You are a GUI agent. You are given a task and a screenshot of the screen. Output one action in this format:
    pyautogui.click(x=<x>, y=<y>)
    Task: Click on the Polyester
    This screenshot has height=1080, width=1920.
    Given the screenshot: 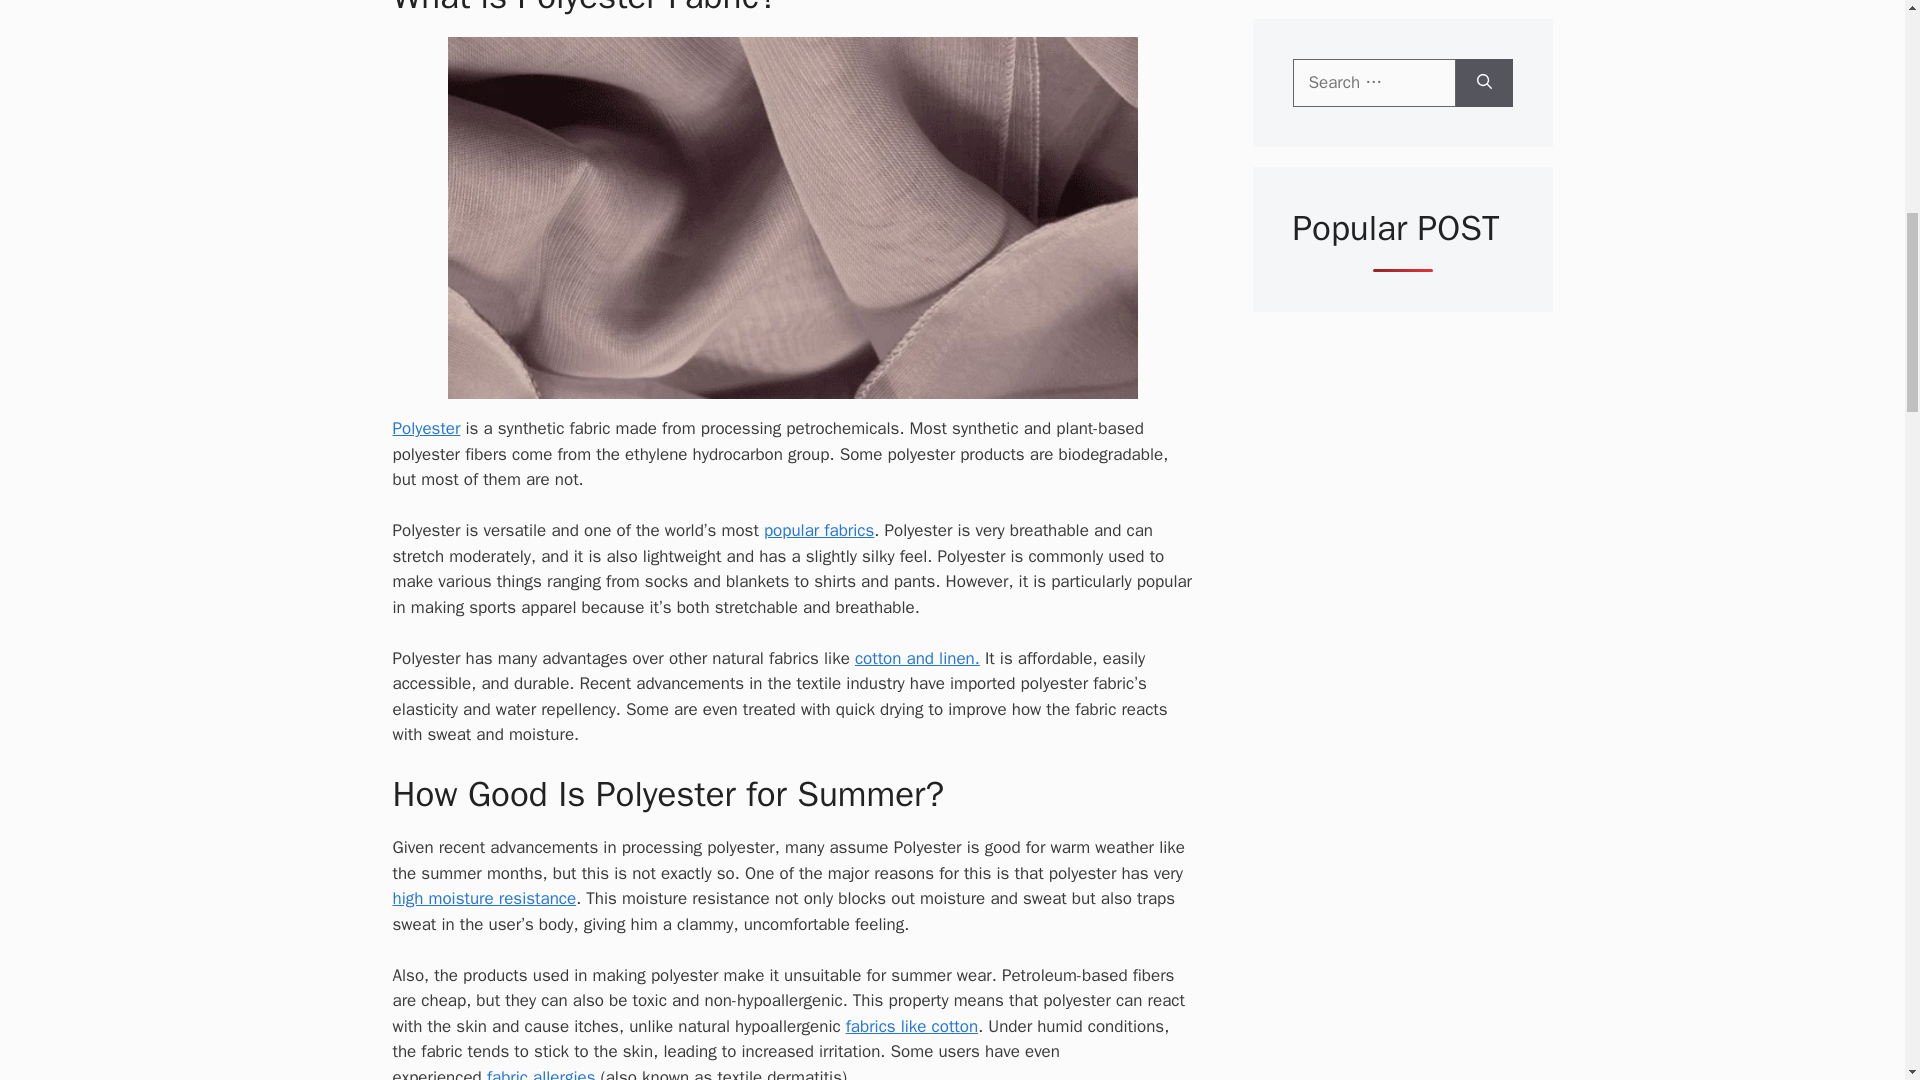 What is the action you would take?
    pyautogui.click(x=426, y=428)
    